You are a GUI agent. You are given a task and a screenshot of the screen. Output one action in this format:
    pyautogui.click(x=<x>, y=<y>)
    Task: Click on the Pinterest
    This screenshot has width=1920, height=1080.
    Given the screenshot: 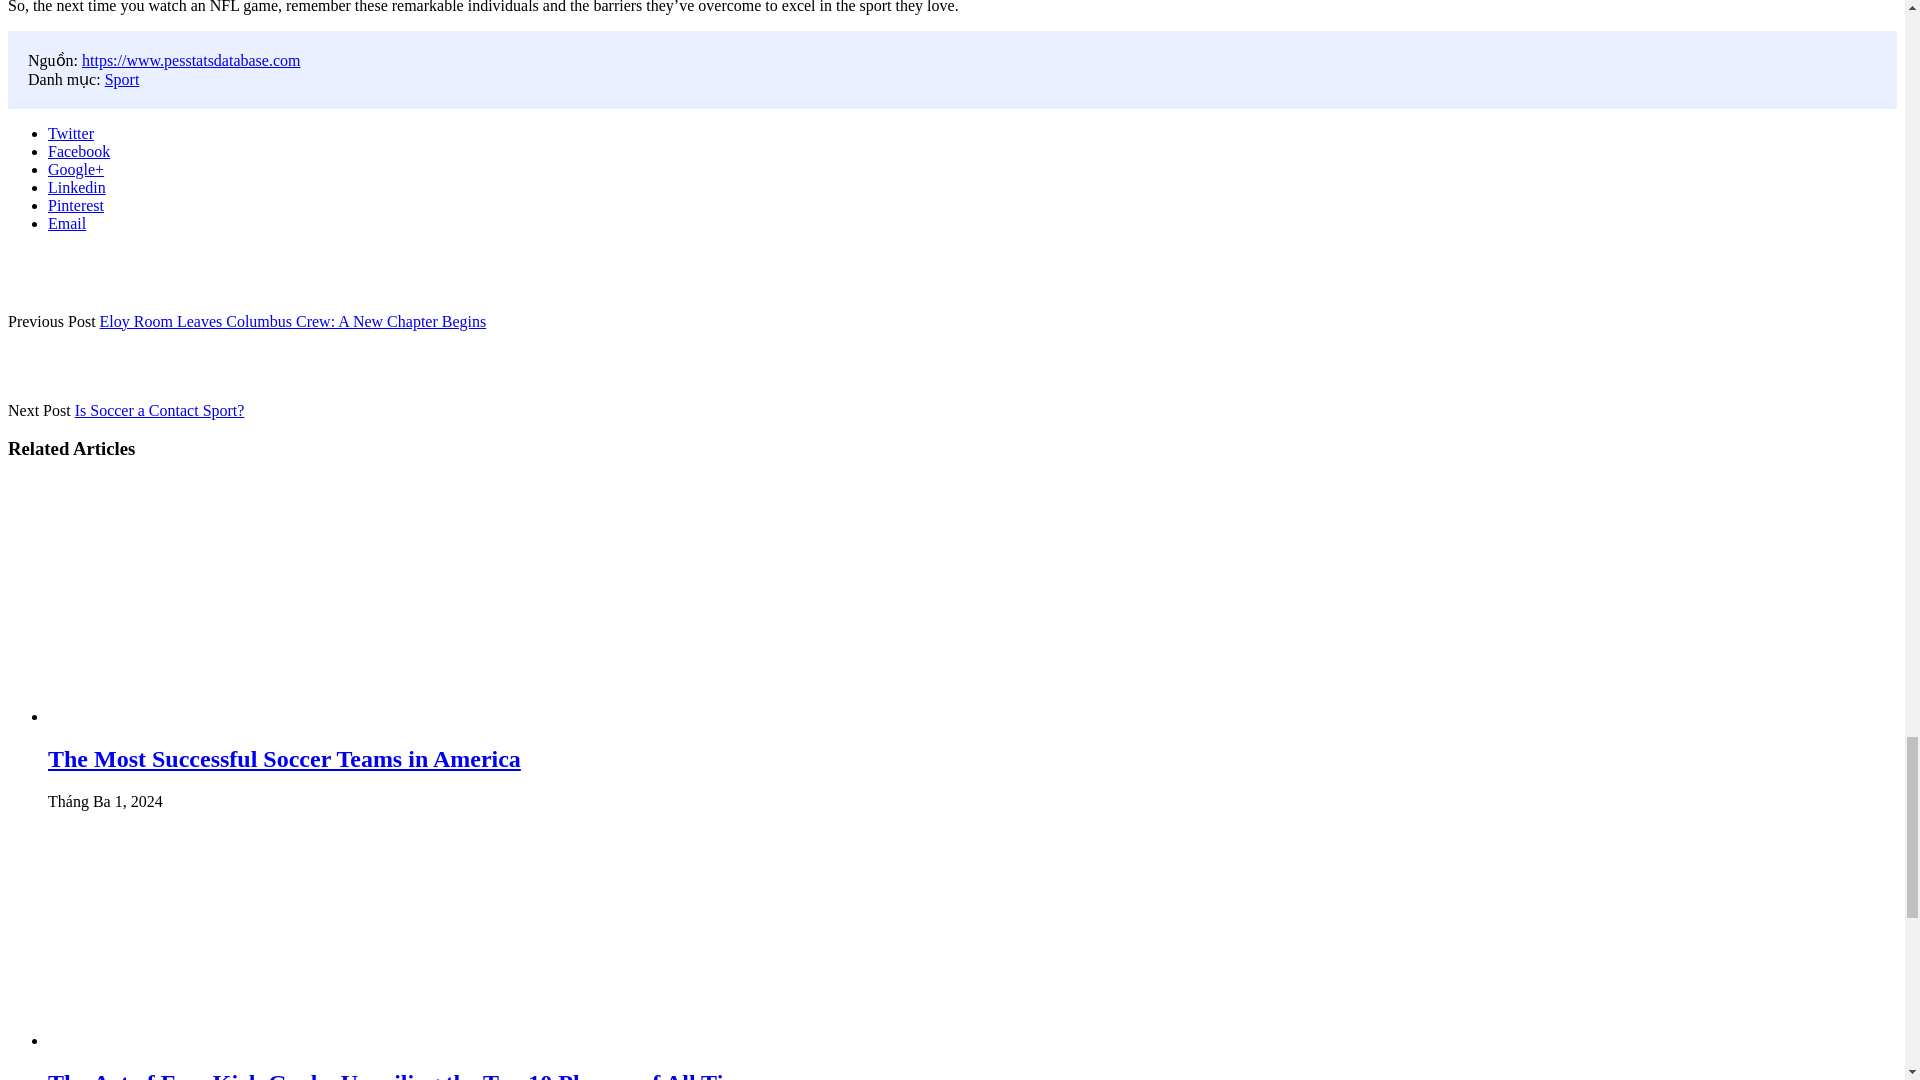 What is the action you would take?
    pyautogui.click(x=76, y=204)
    